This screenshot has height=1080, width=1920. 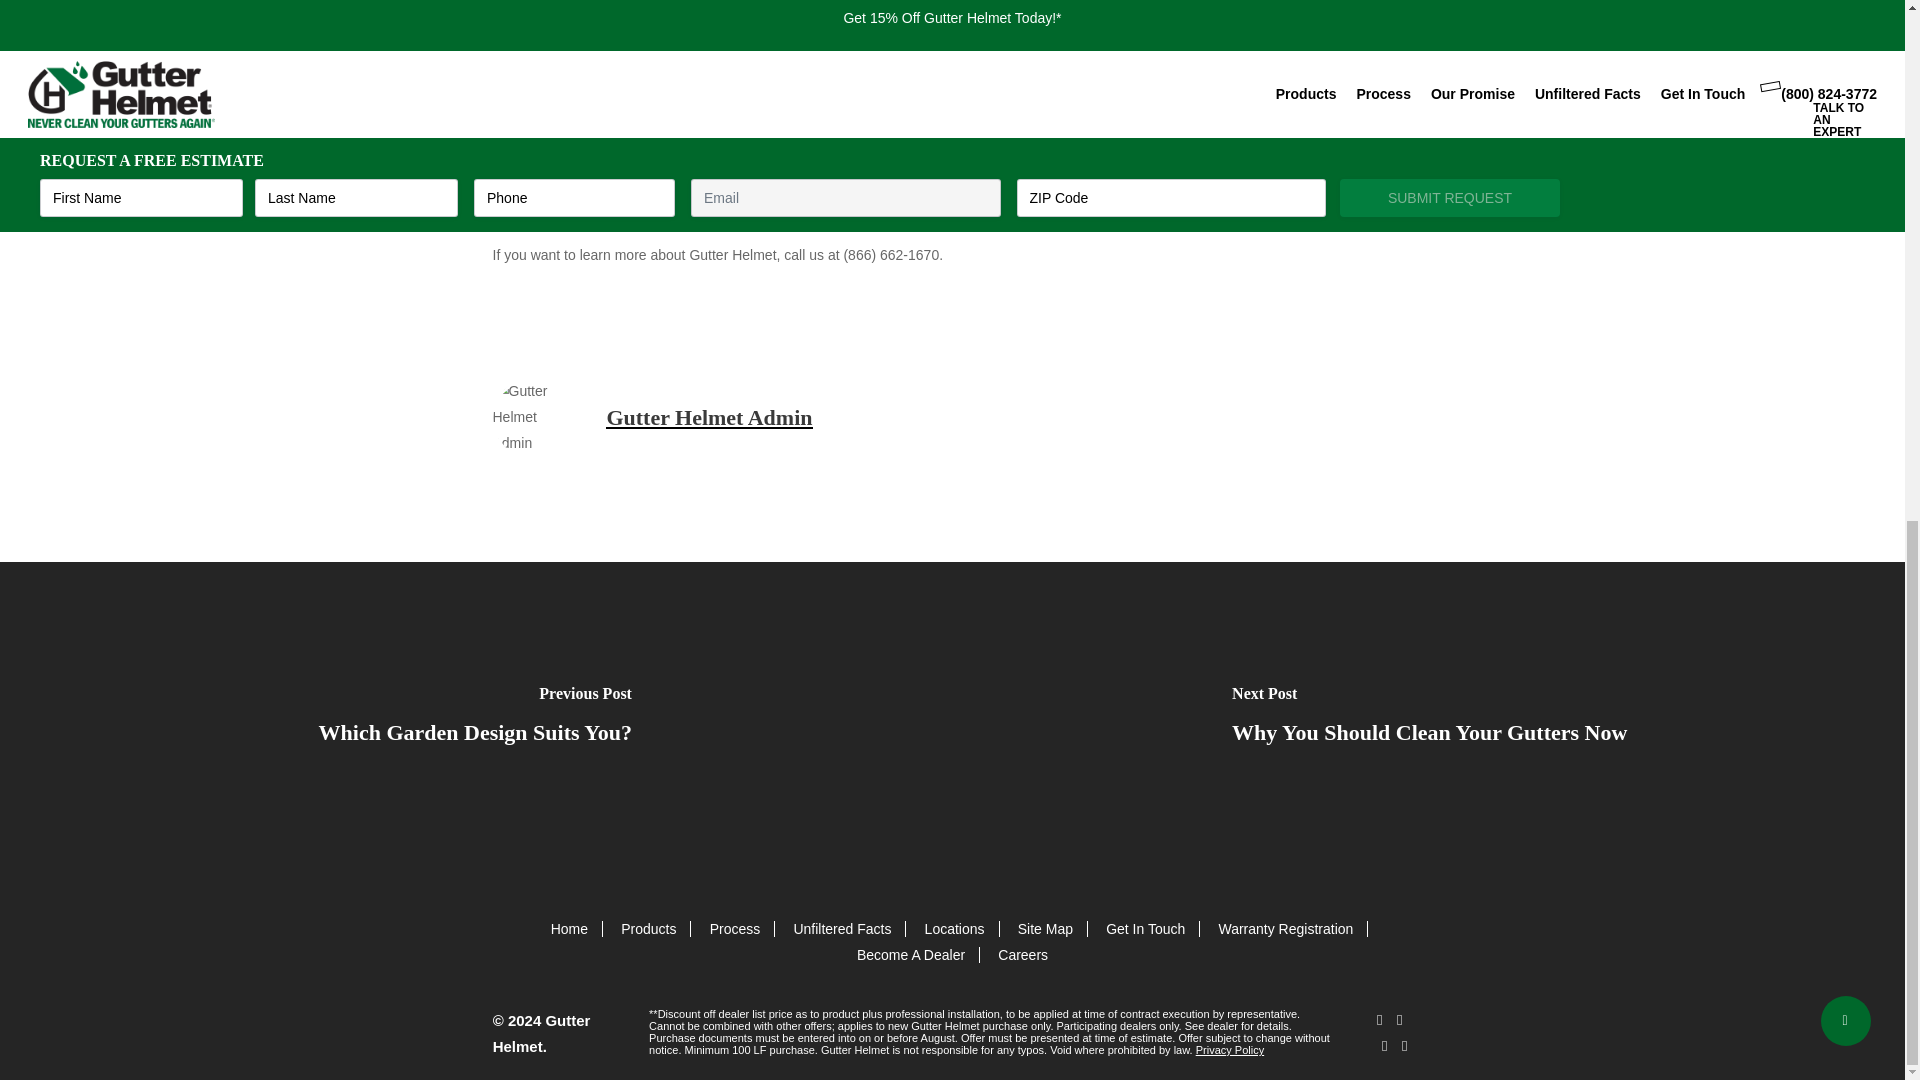 I want to click on how to install gutter covers in Albert Lea, Minnesota, so click(x=870, y=156).